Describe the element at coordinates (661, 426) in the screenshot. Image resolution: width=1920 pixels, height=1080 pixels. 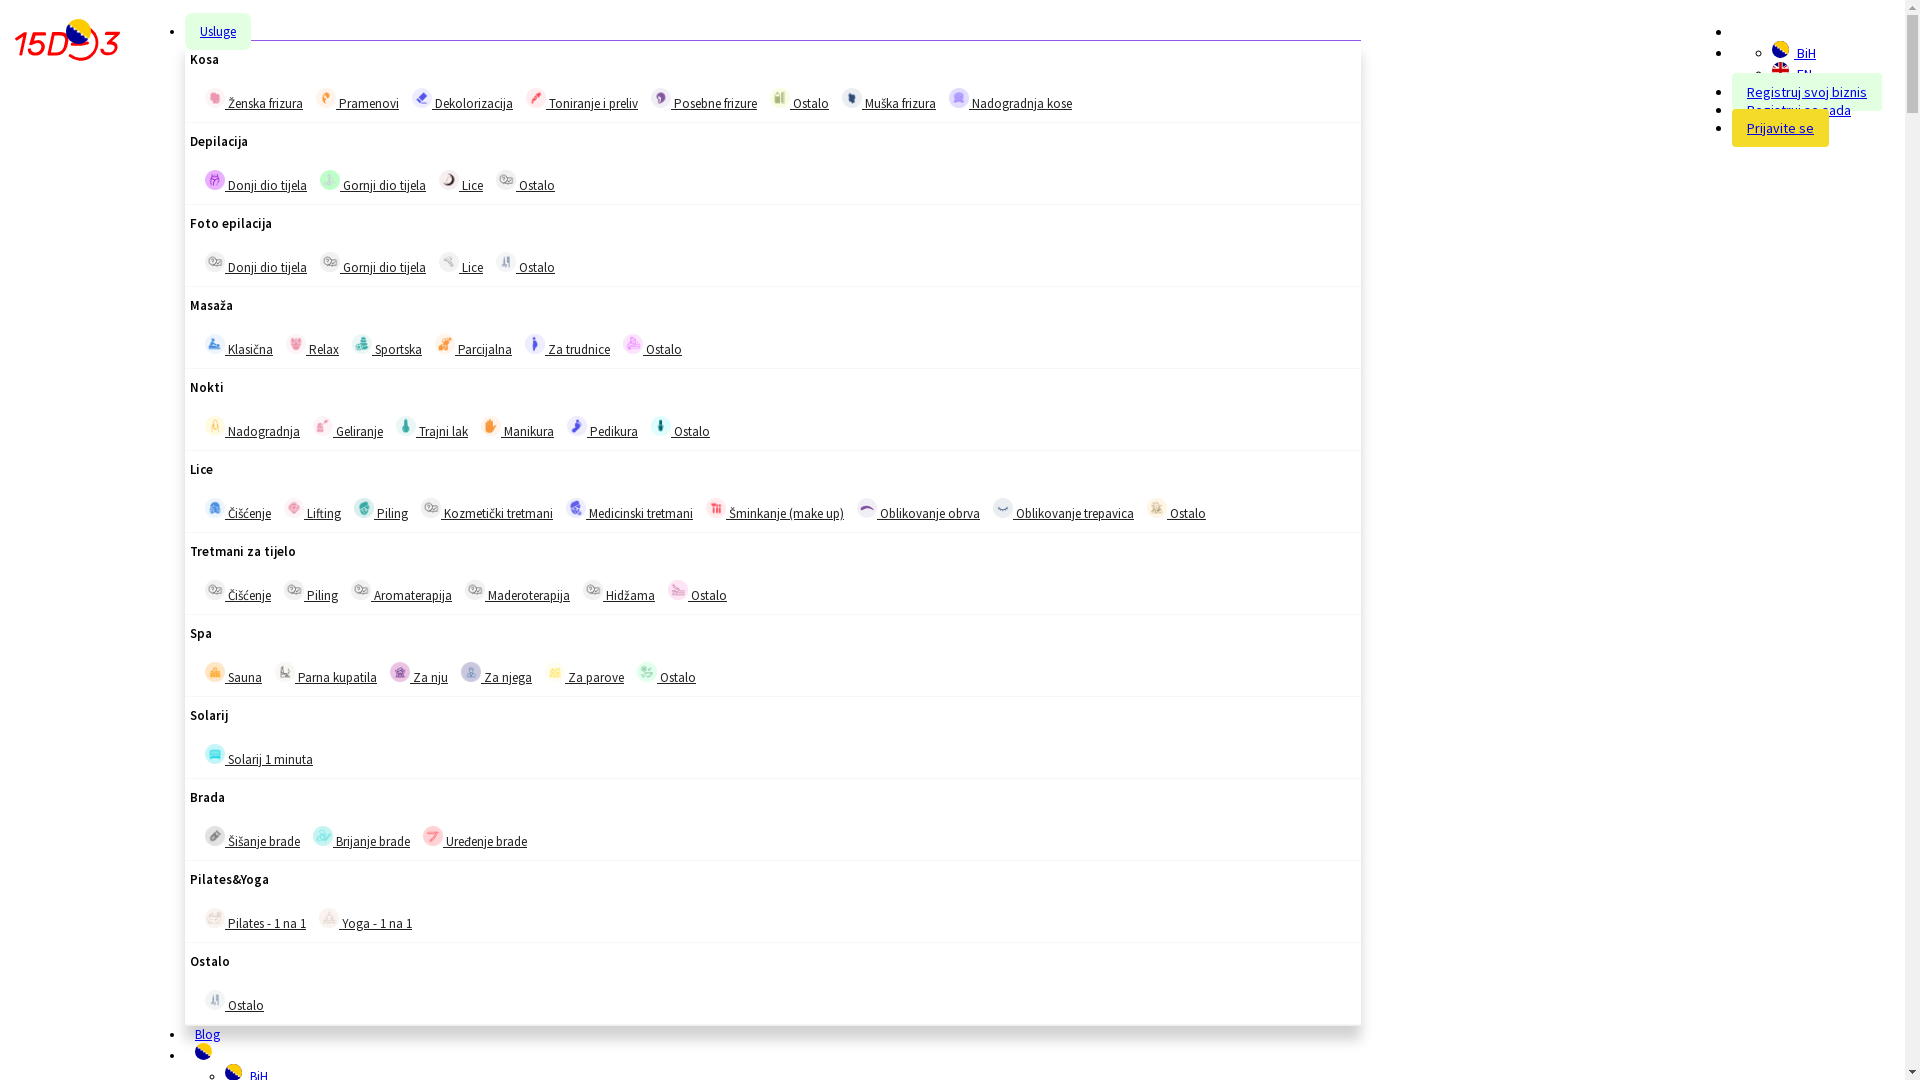
I see `Ostalo` at that location.